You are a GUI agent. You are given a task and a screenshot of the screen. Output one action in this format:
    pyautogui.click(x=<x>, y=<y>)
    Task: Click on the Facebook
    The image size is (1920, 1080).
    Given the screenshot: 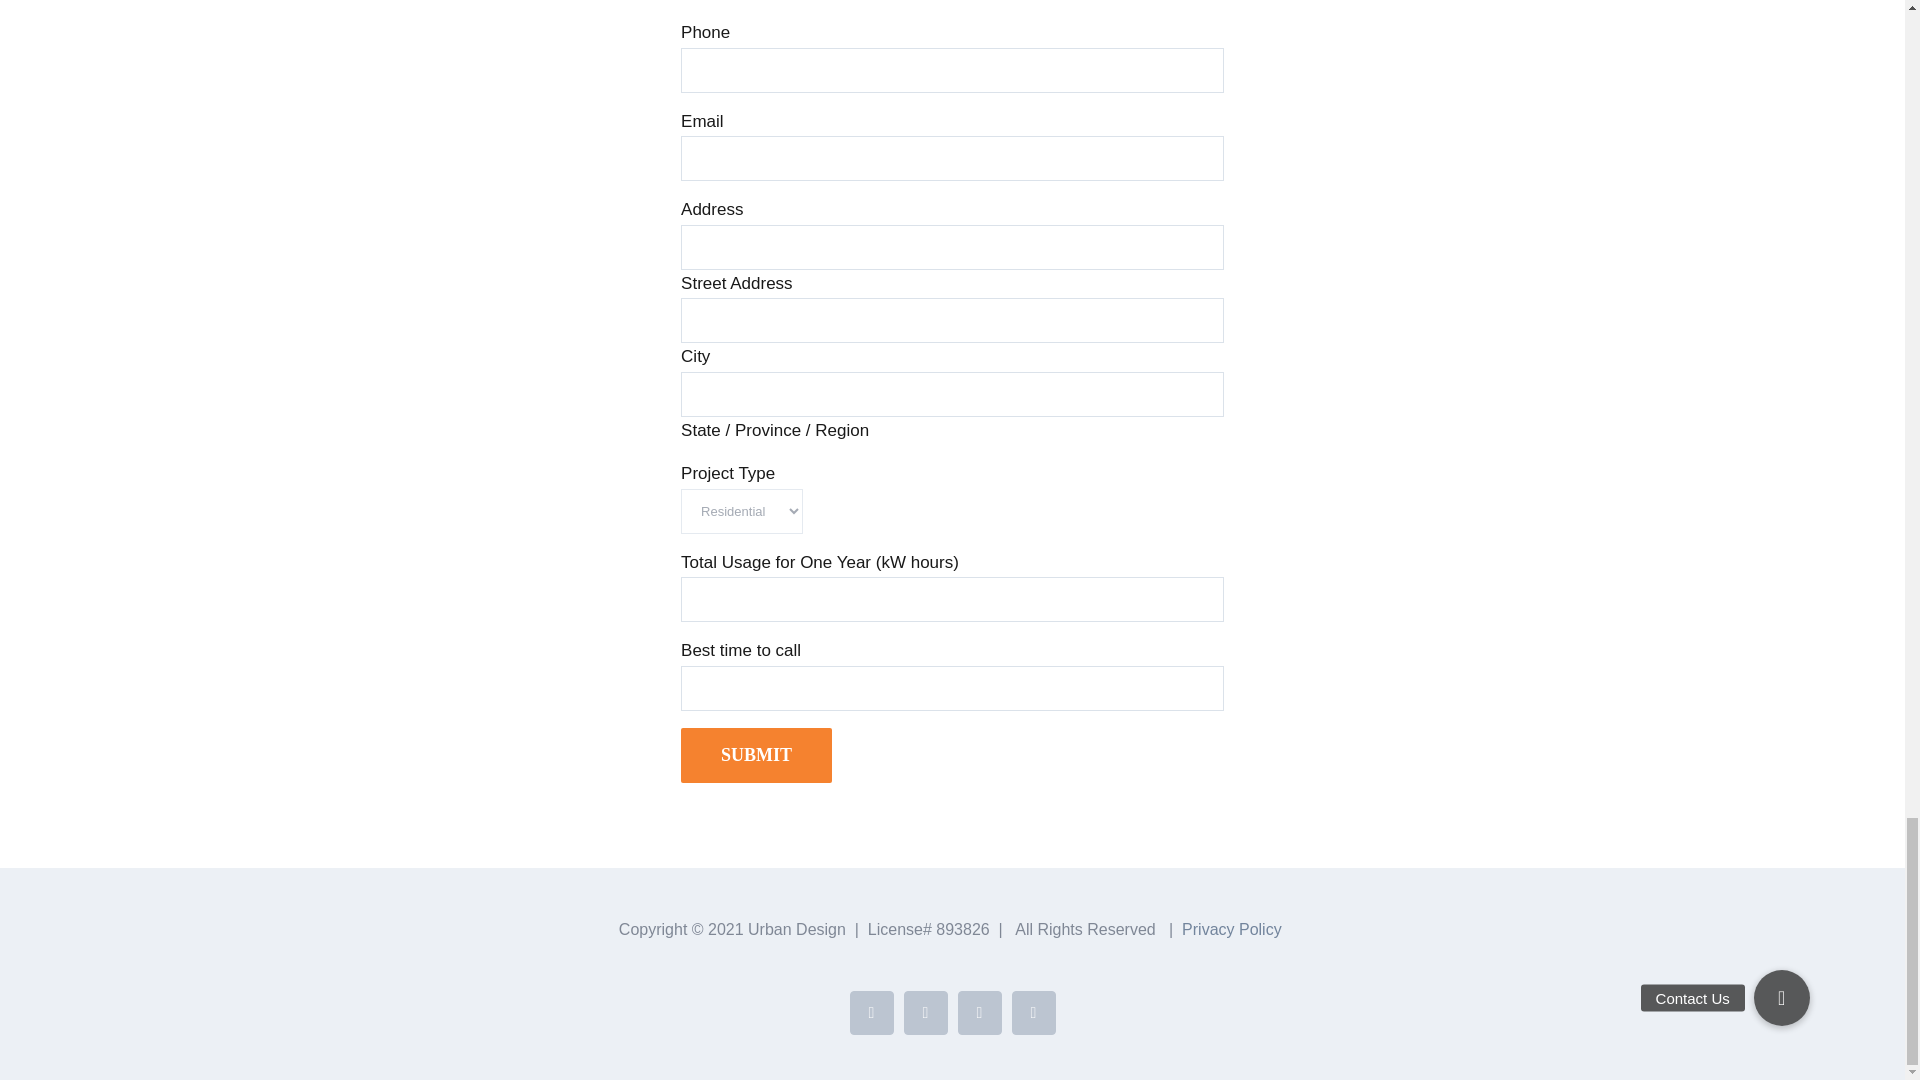 What is the action you would take?
    pyautogui.click(x=872, y=1012)
    